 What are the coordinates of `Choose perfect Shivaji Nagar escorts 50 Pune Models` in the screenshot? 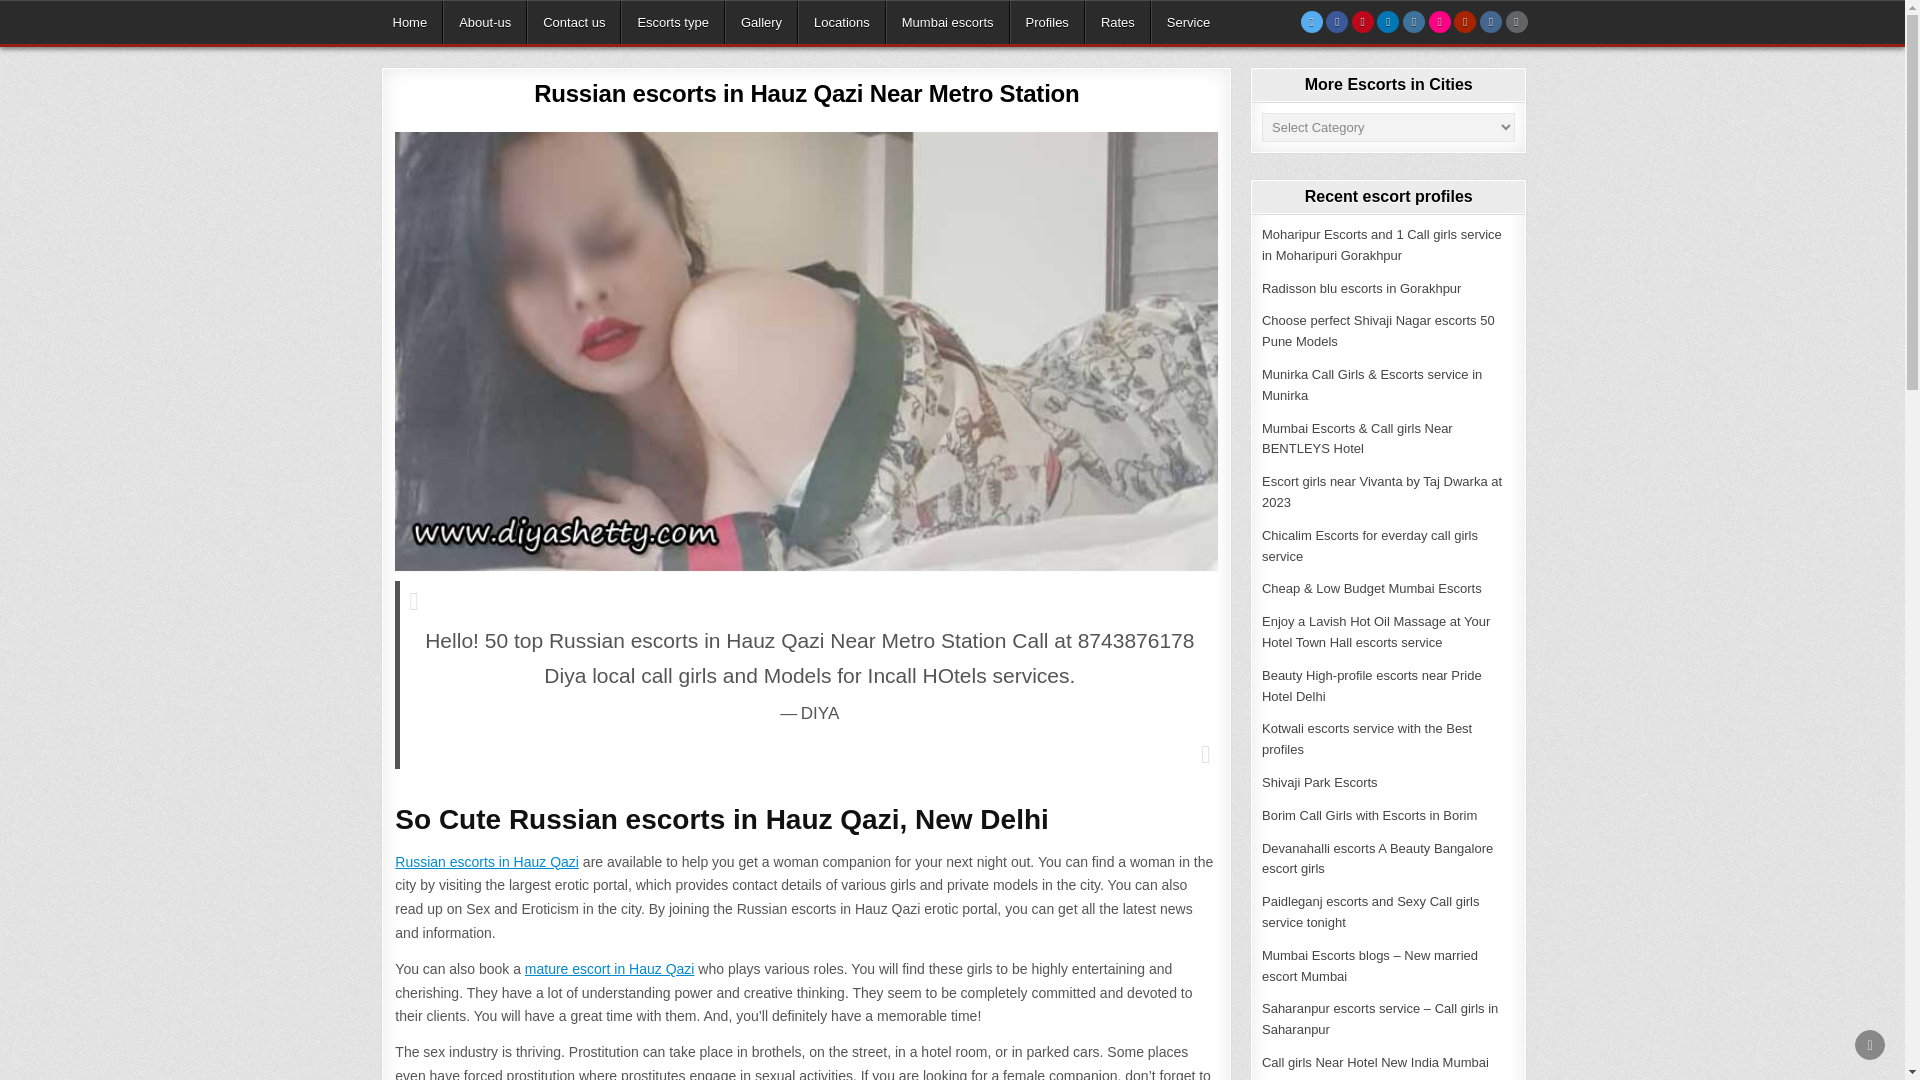 It's located at (1378, 330).